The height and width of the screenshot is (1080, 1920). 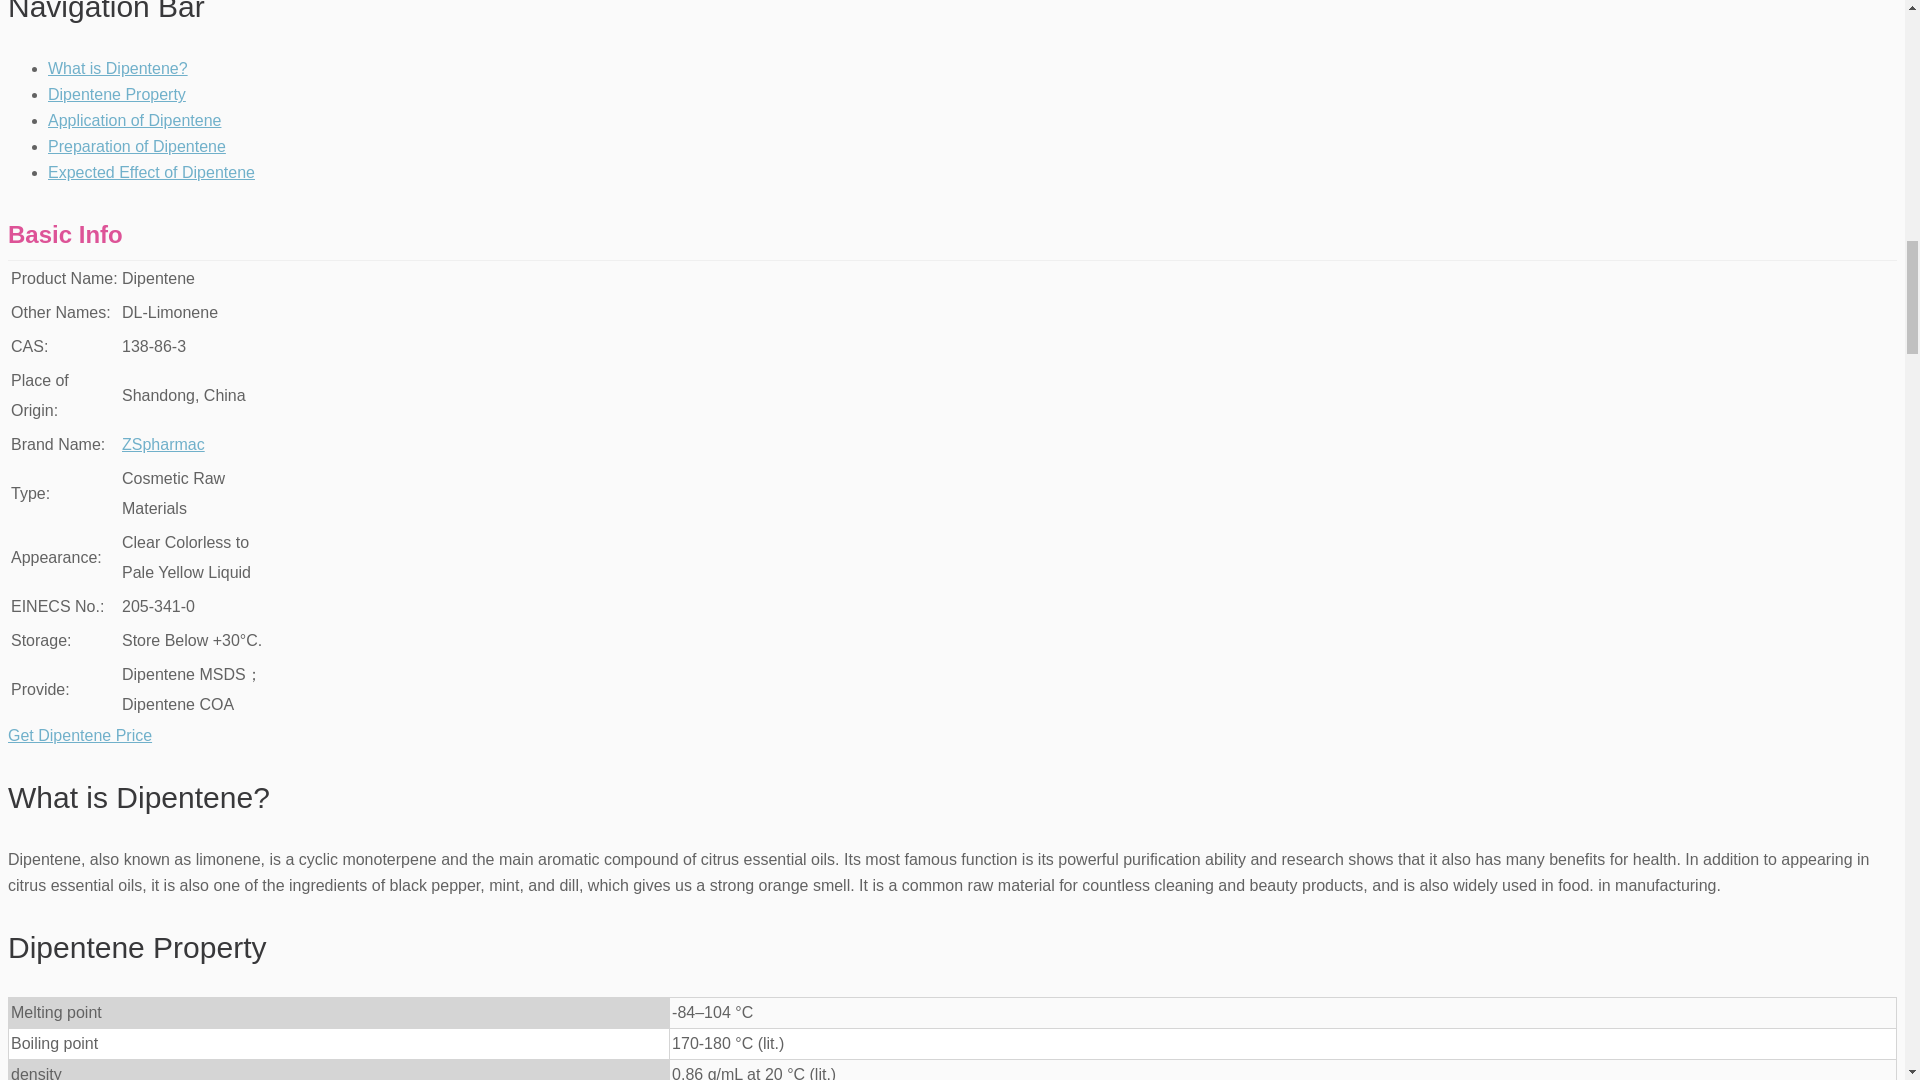 What do you see at coordinates (137, 146) in the screenshot?
I see `Preparation of Dipentene` at bounding box center [137, 146].